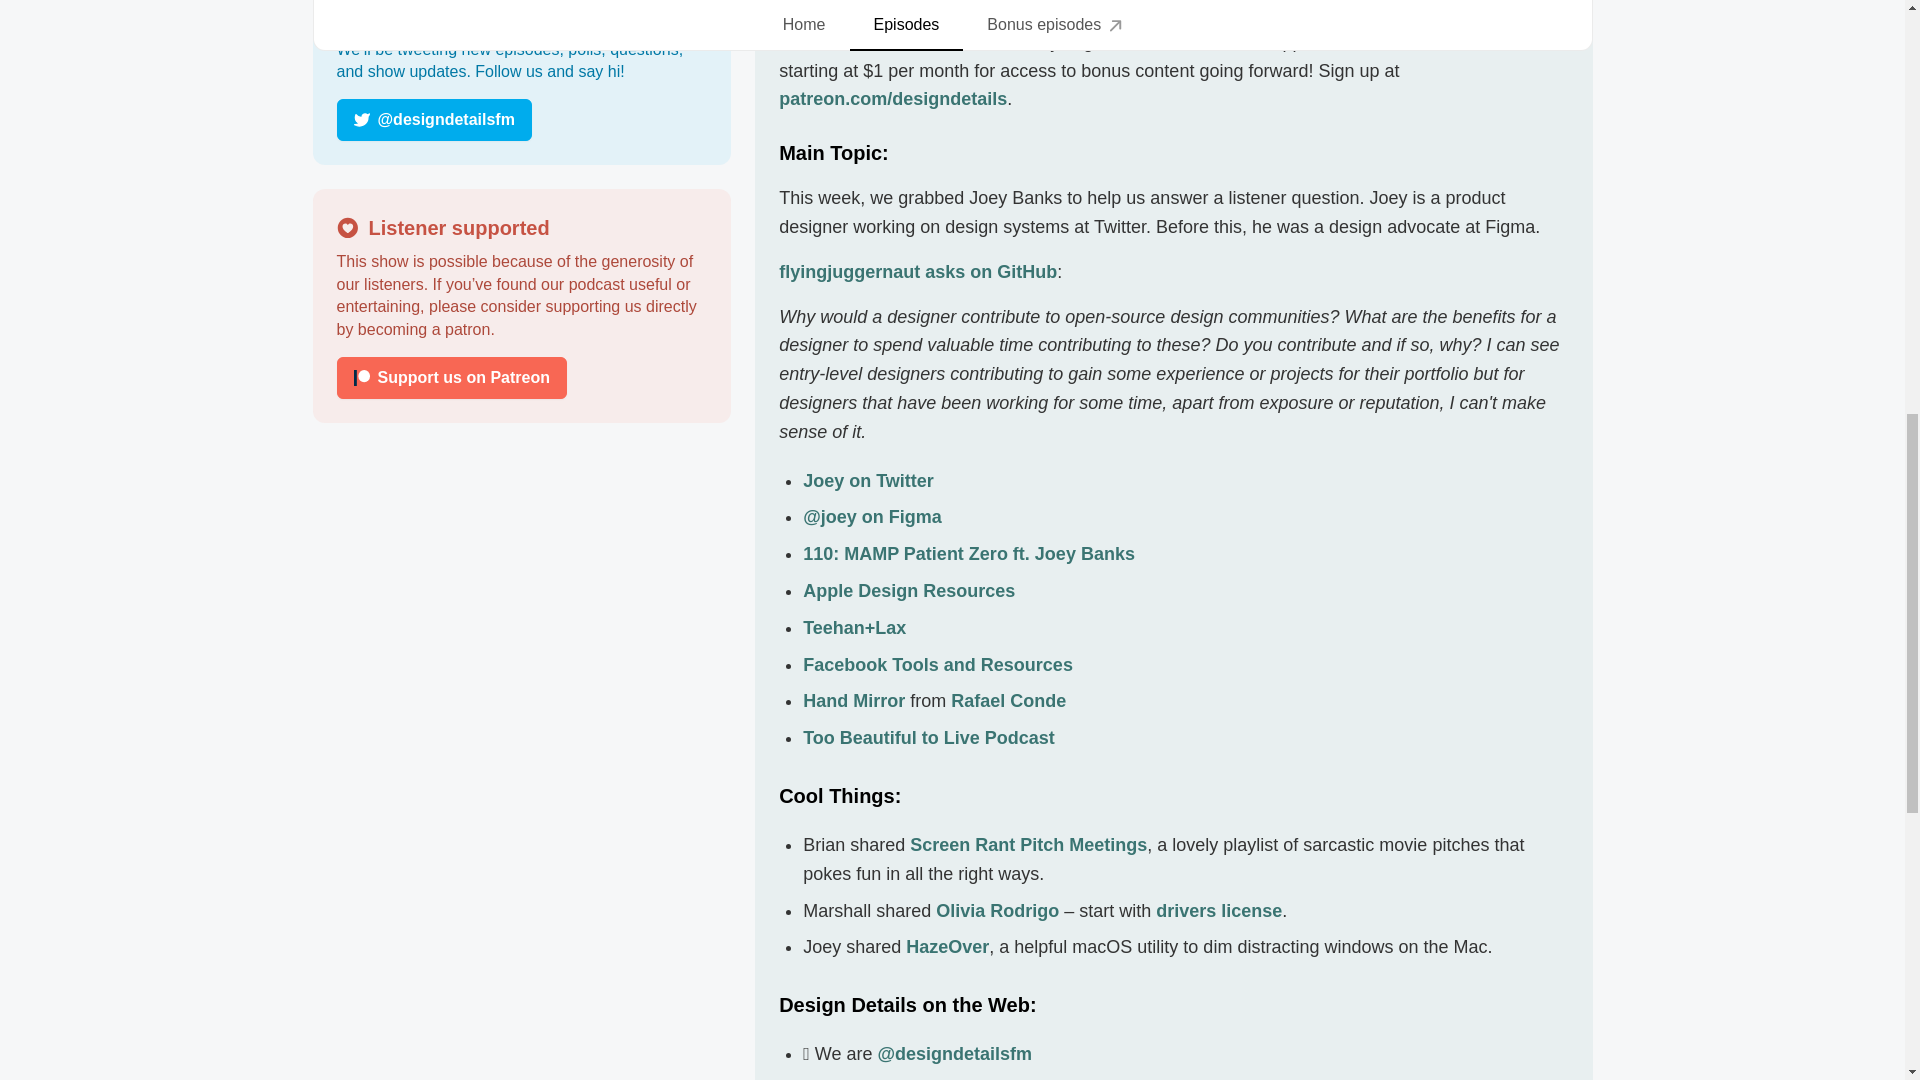 The width and height of the screenshot is (1920, 1080). Describe the element at coordinates (451, 378) in the screenshot. I see `Support us on Patreon` at that location.